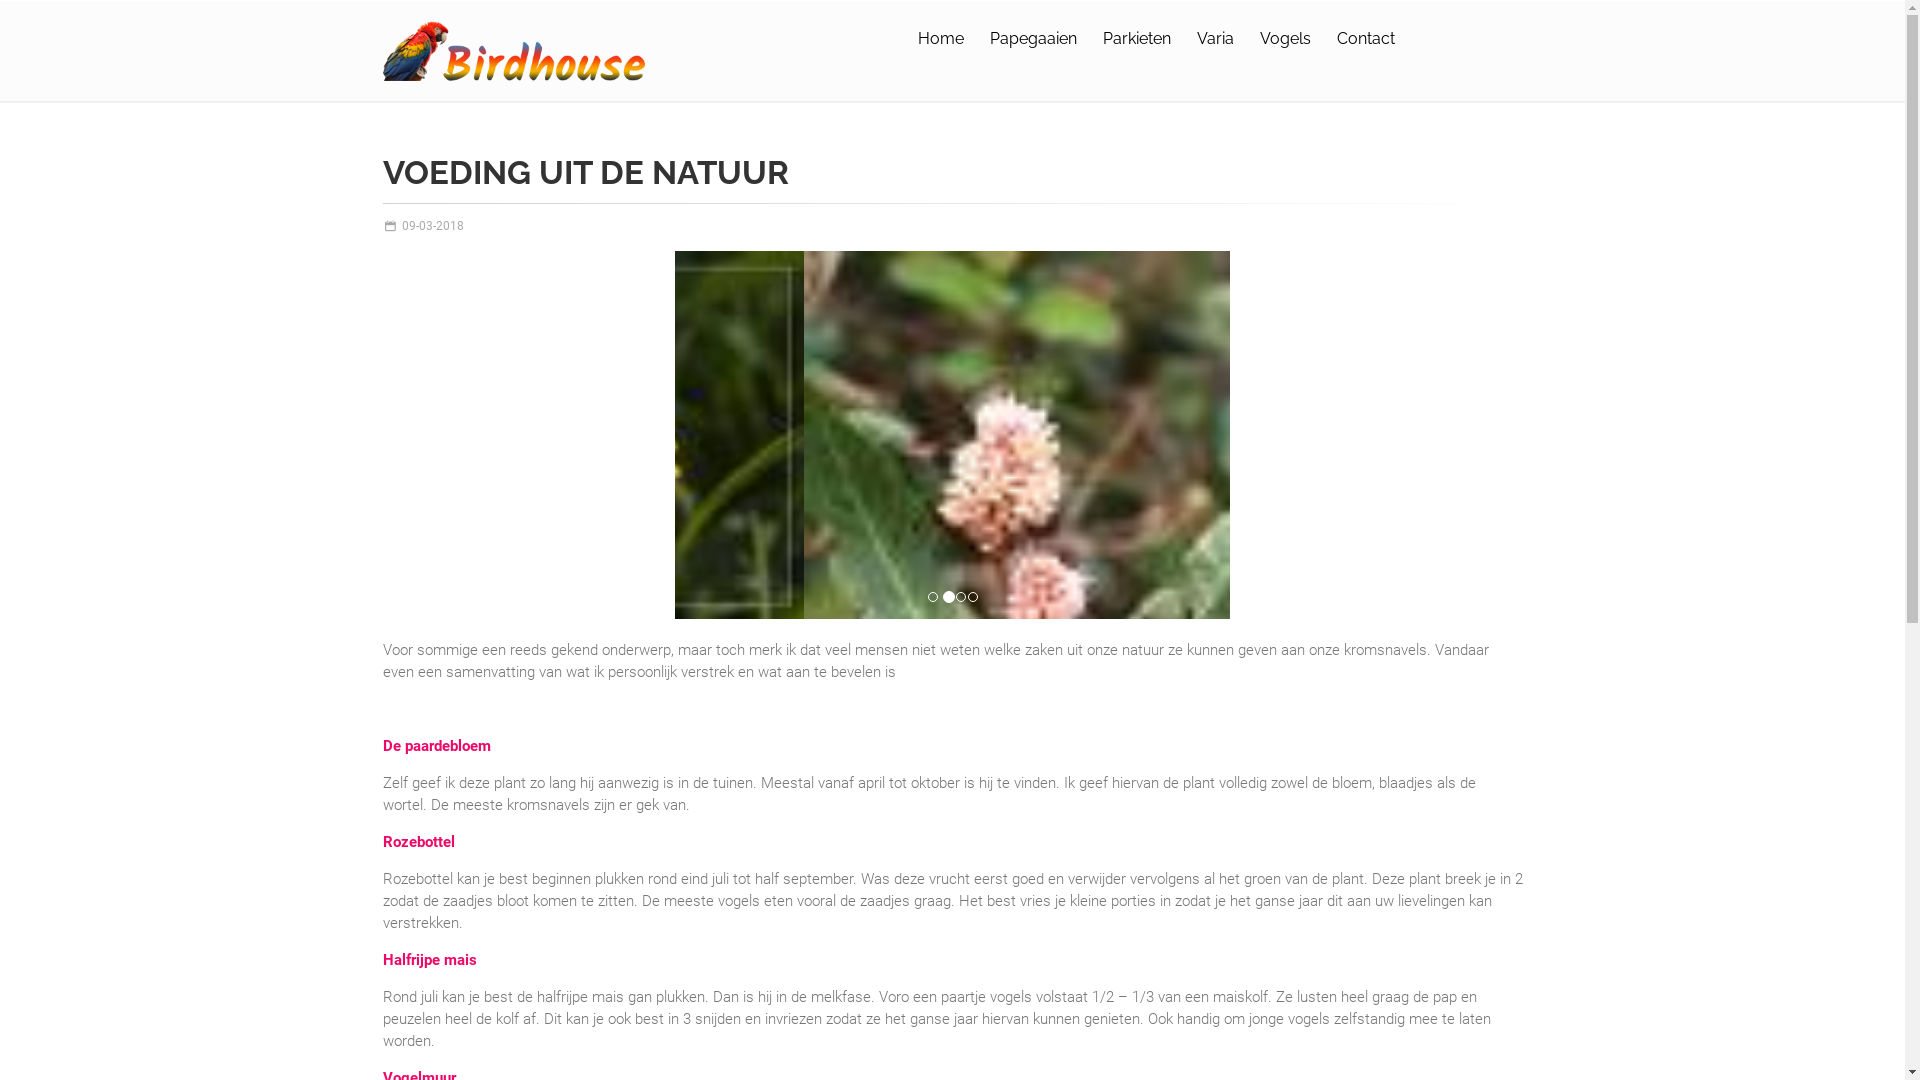 The image size is (1920, 1080). I want to click on Home, so click(941, 39).